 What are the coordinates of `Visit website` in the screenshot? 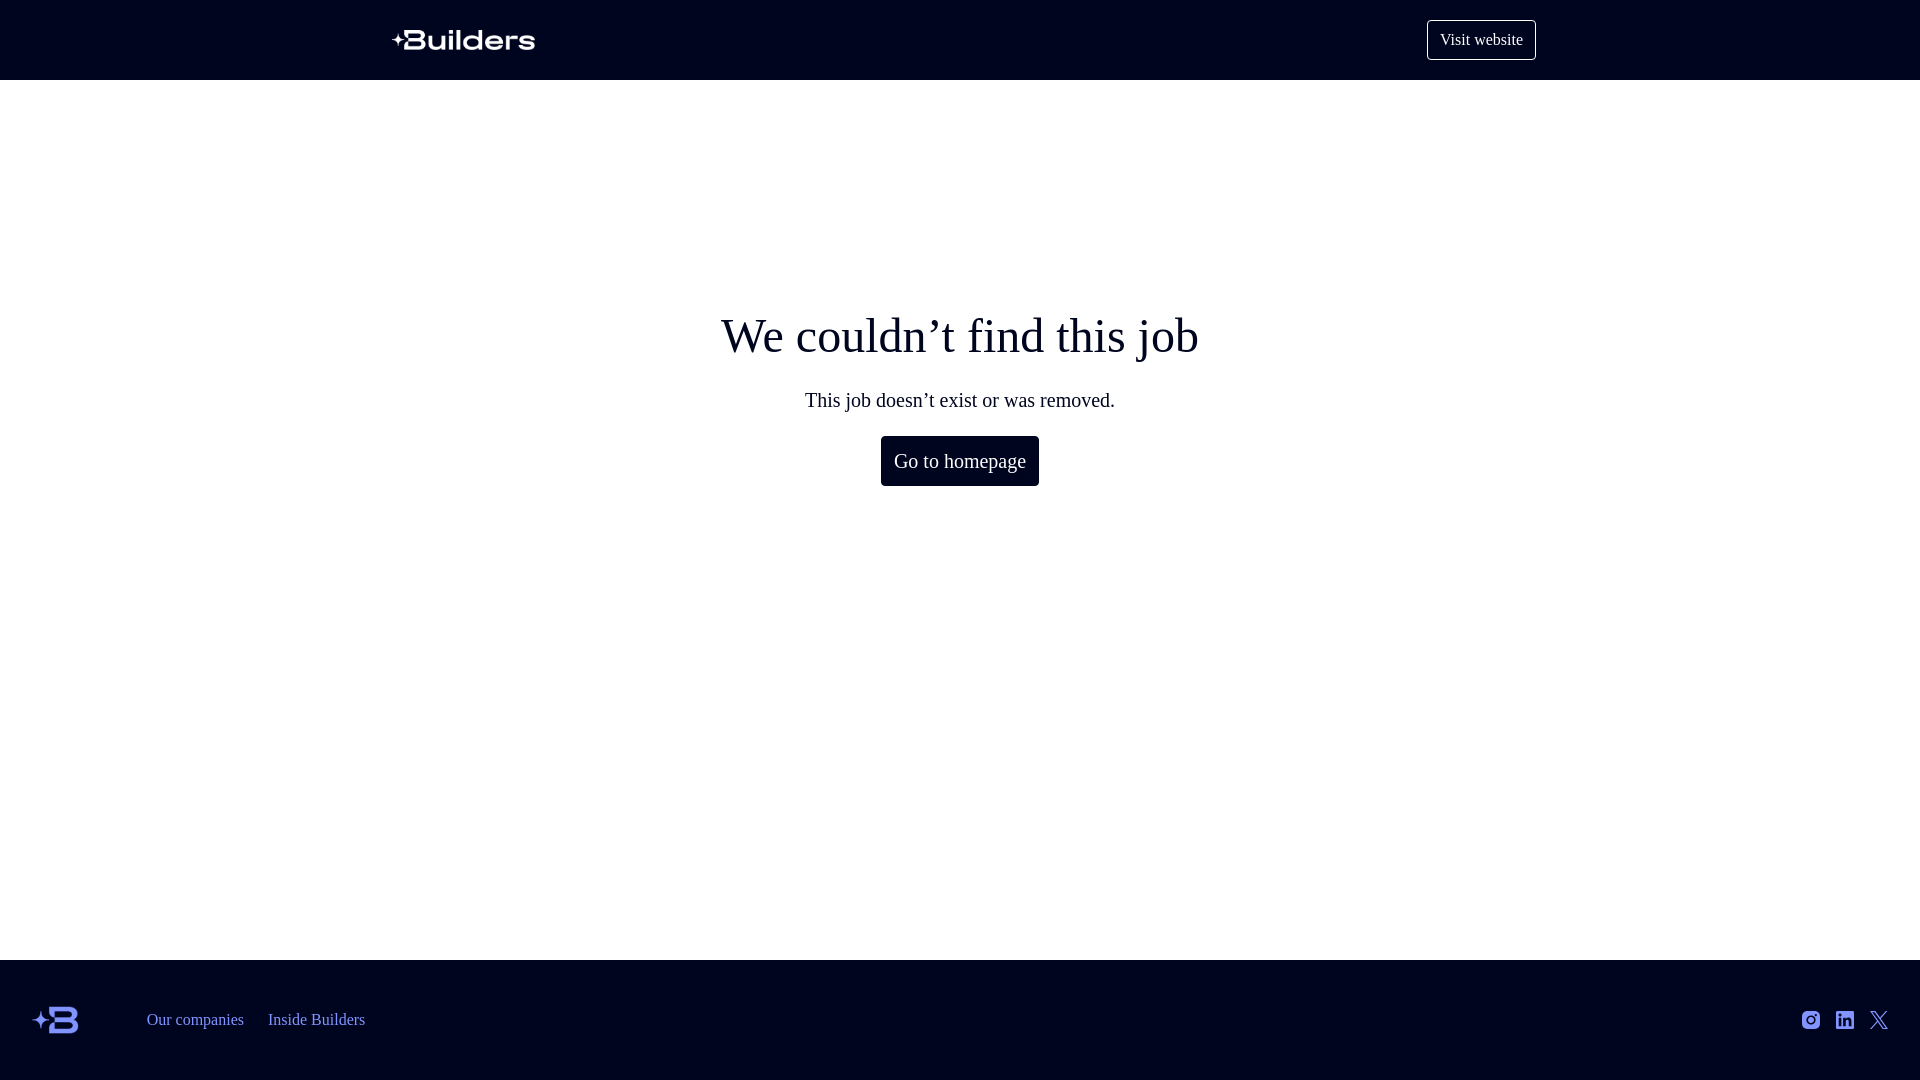 It's located at (1481, 40).